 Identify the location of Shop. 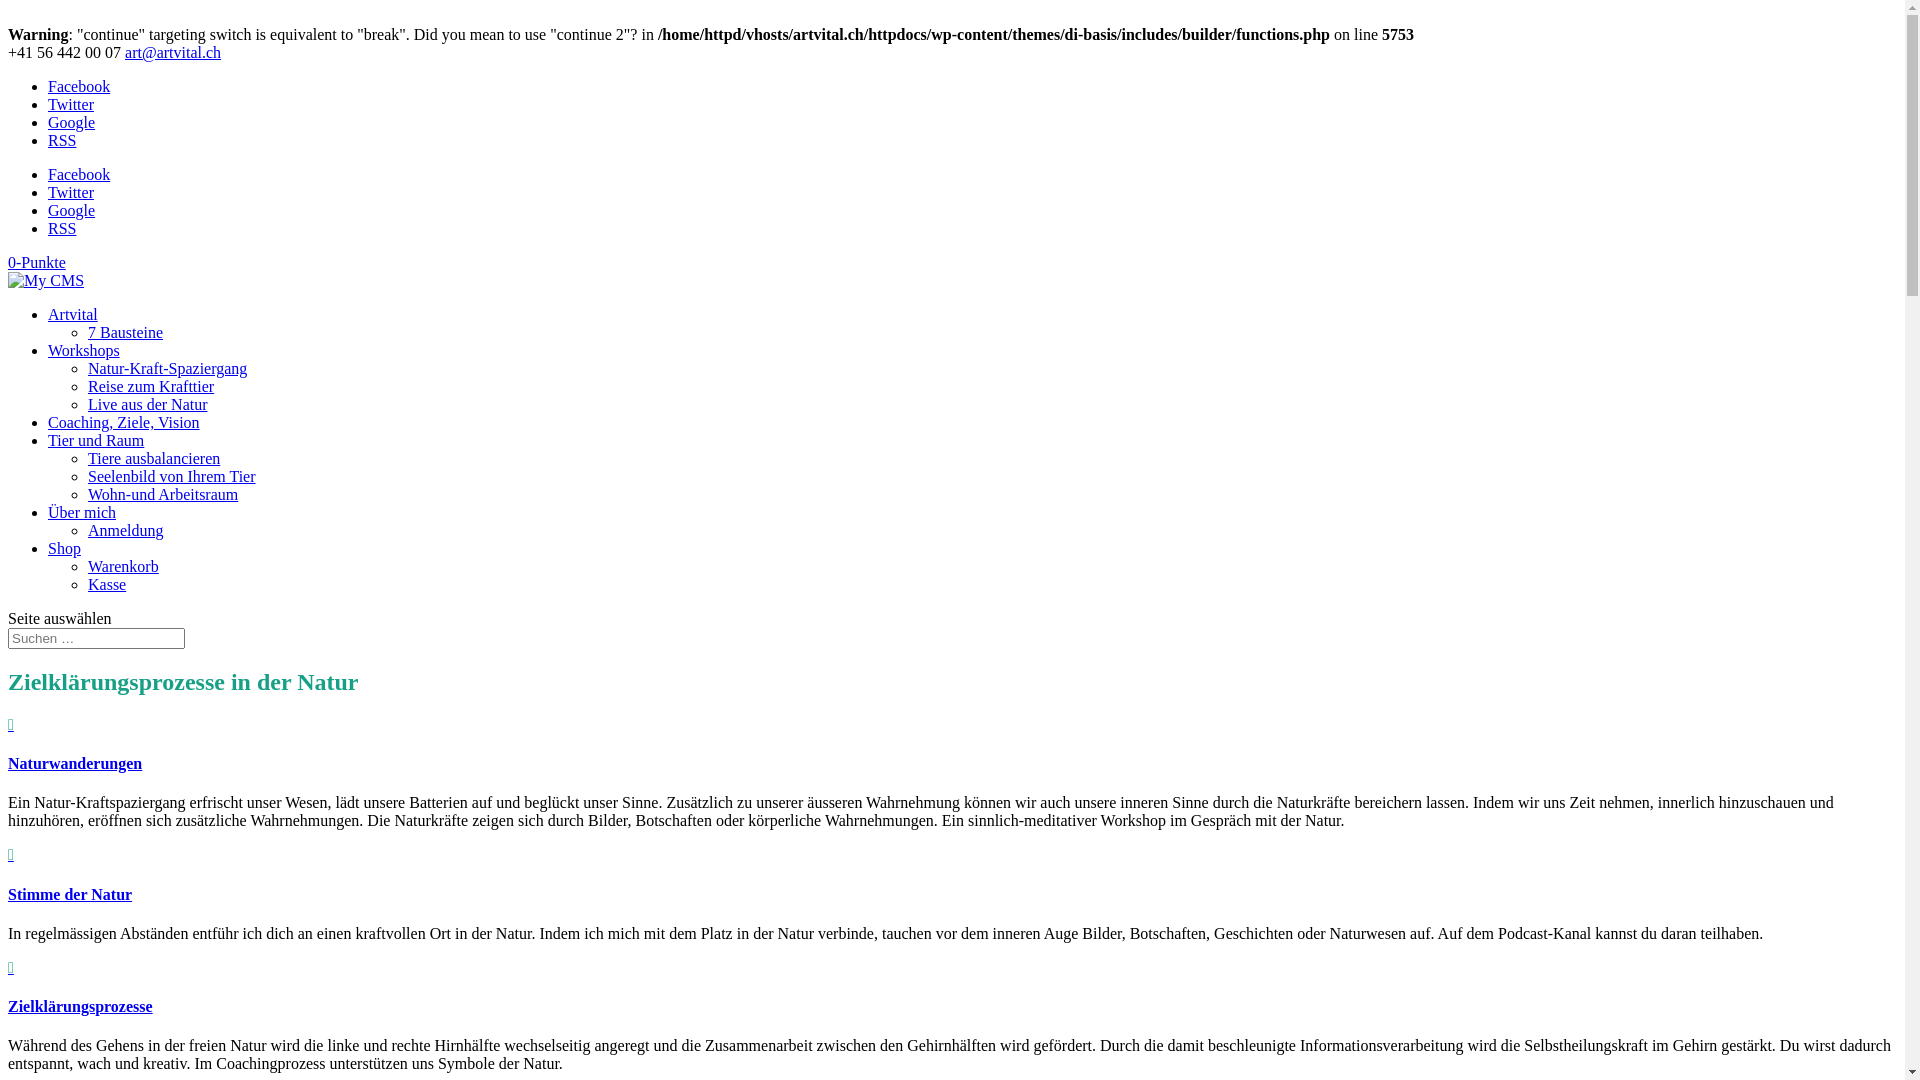
(64, 548).